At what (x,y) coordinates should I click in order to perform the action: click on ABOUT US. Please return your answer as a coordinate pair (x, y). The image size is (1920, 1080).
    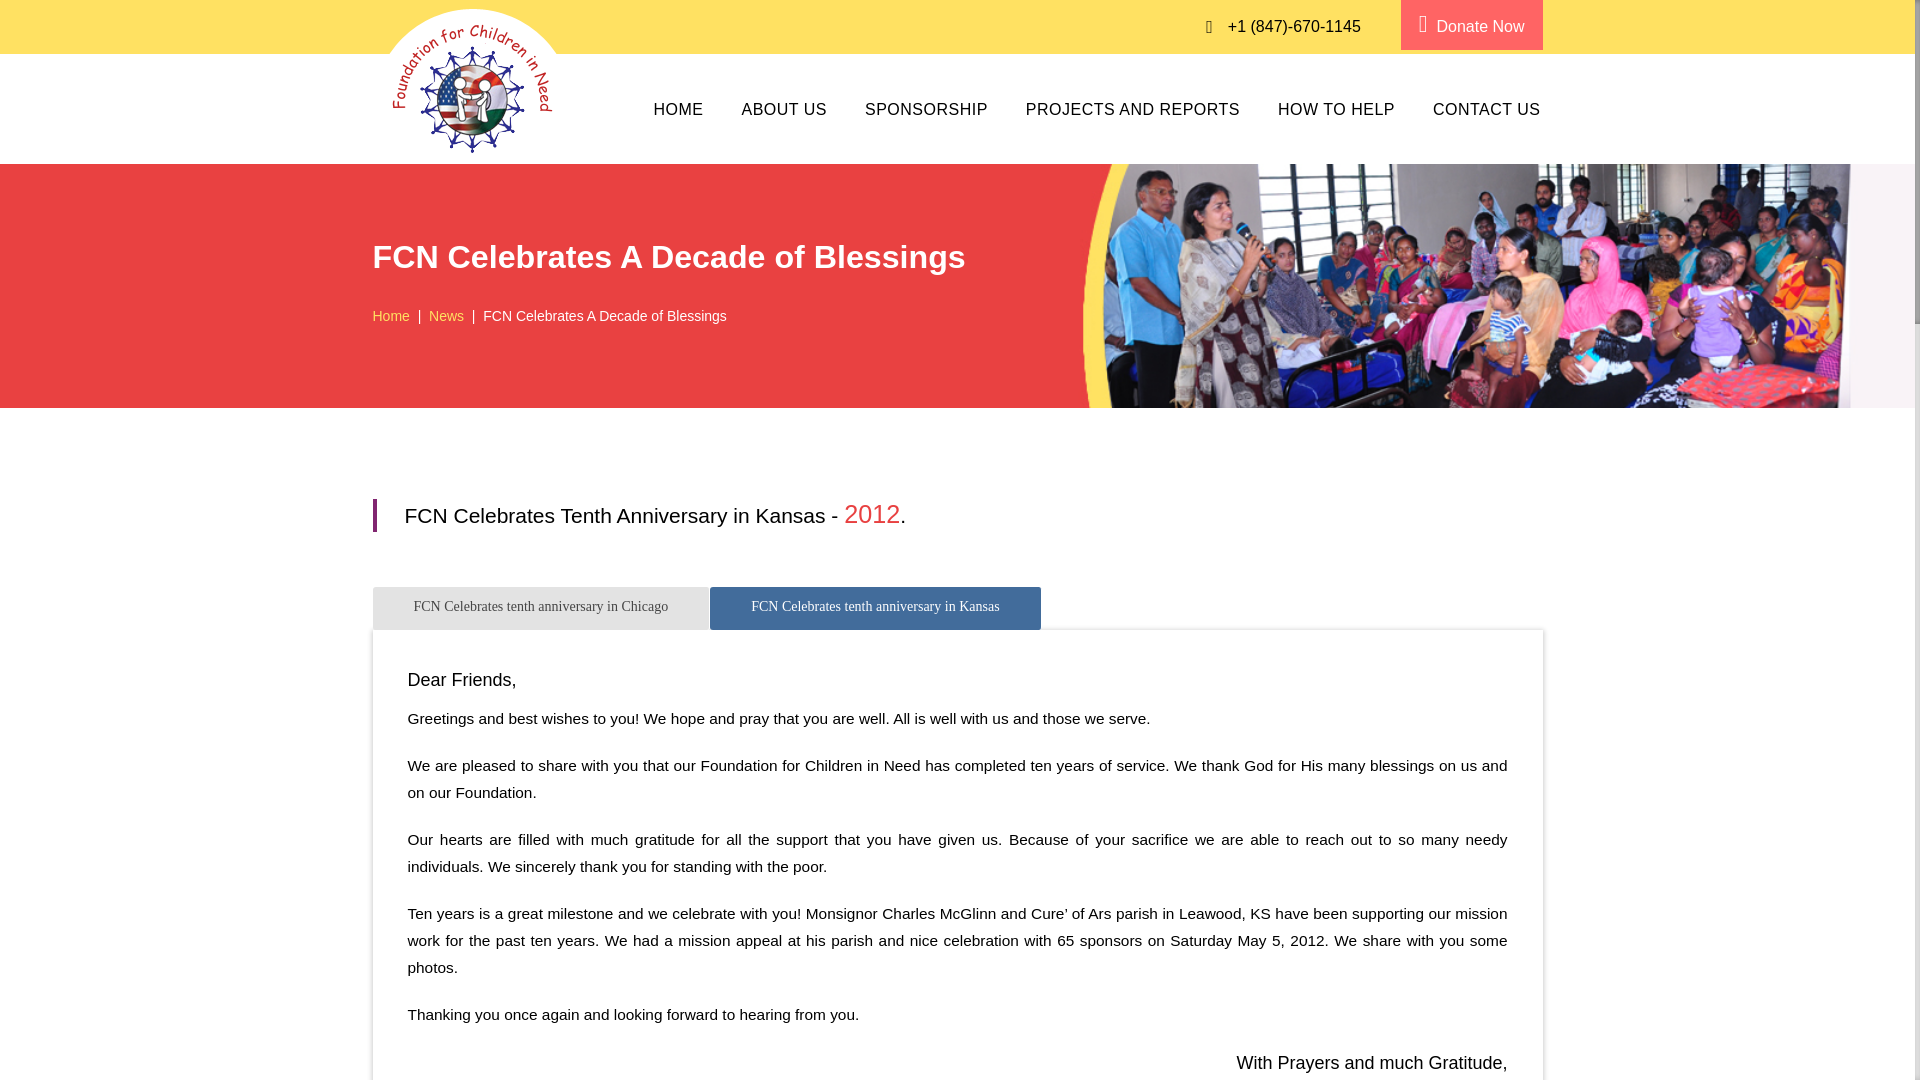
    Looking at the image, I should click on (784, 109).